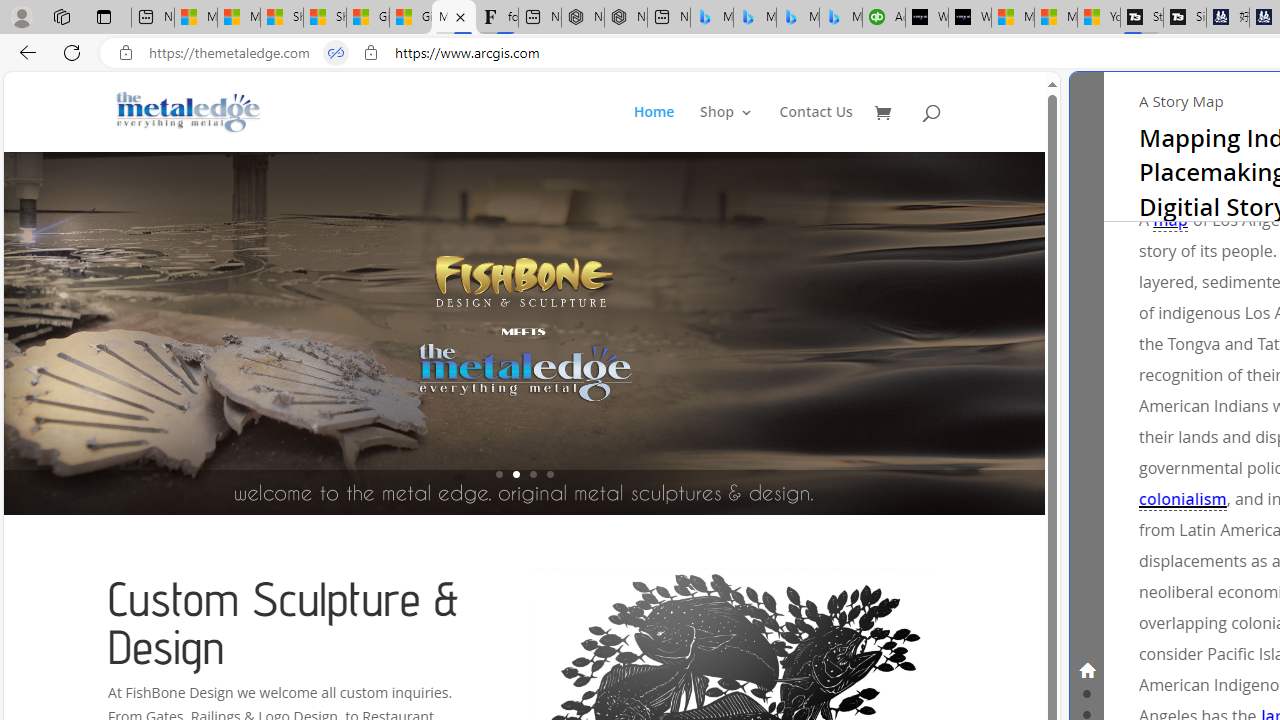  I want to click on Shop3, so click(738, 128).